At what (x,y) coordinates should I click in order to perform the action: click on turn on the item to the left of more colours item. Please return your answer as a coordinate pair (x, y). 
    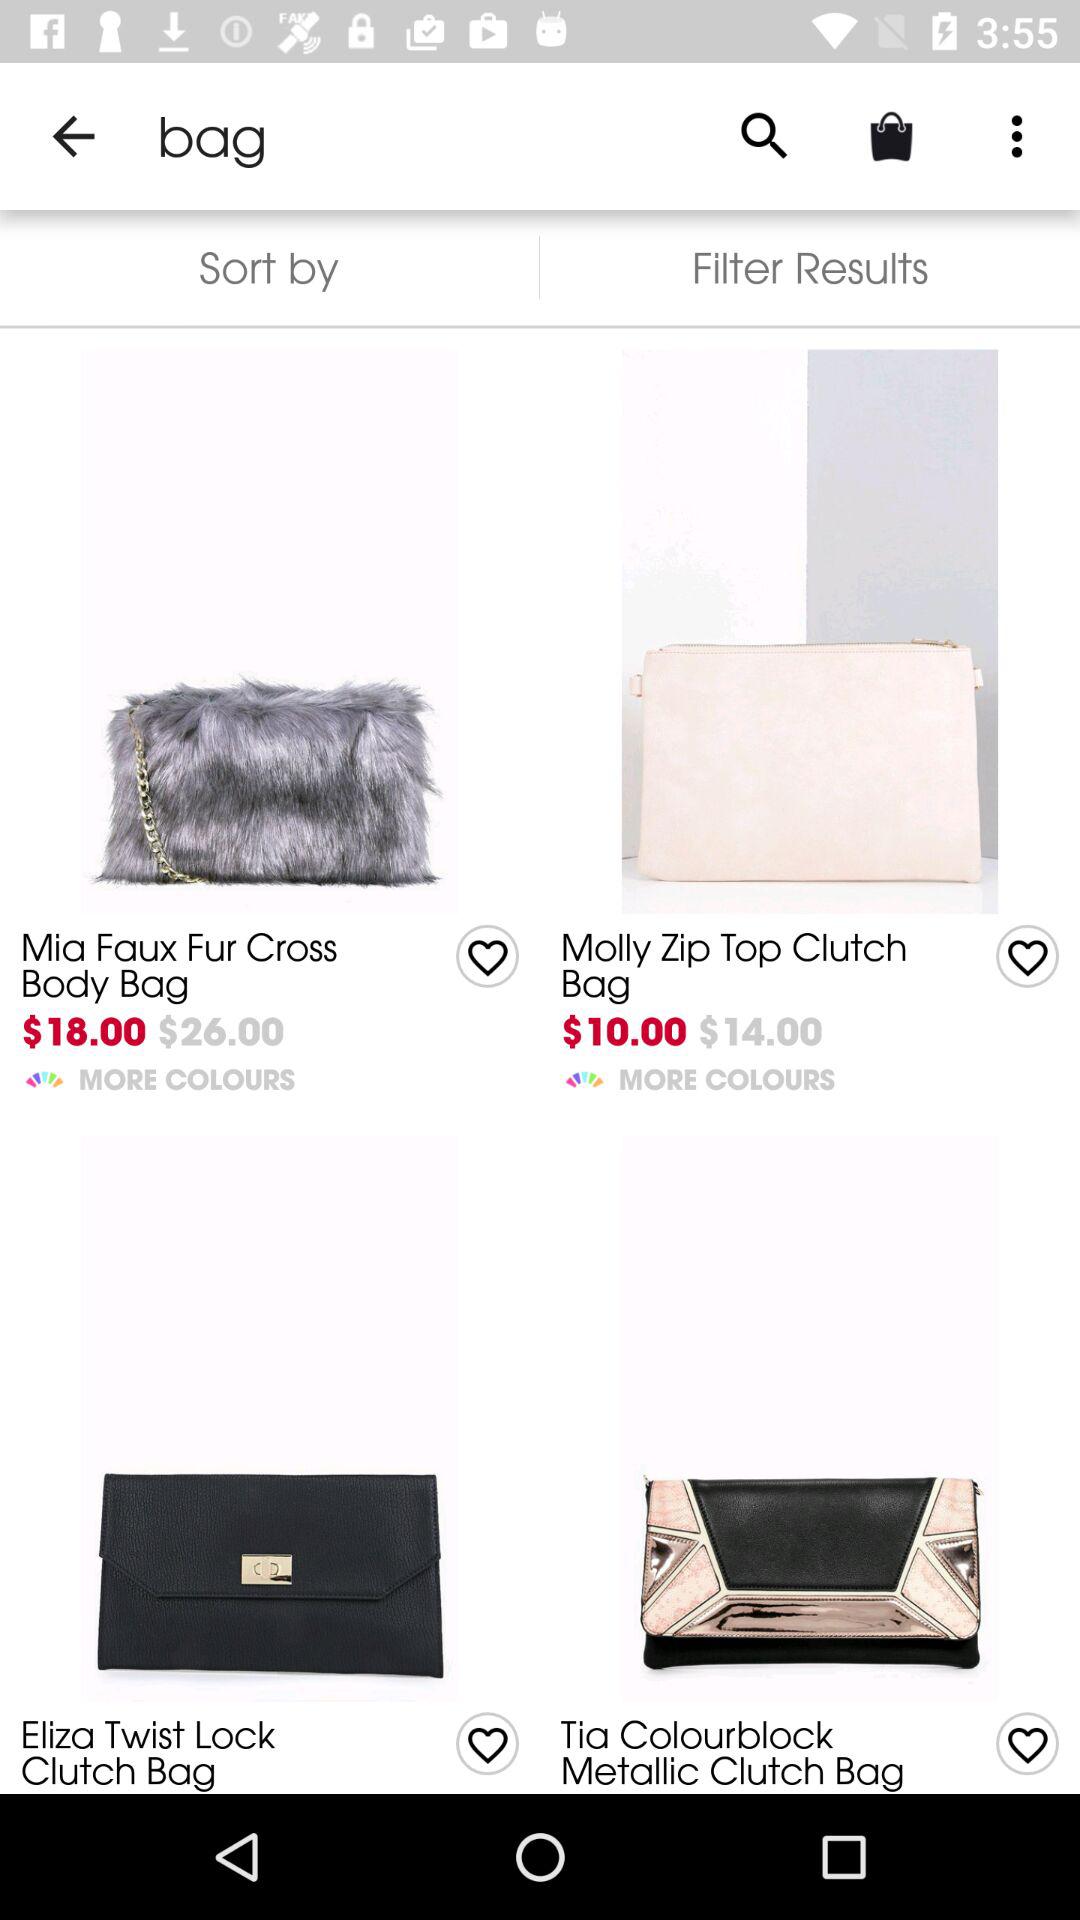
    Looking at the image, I should click on (584, 1076).